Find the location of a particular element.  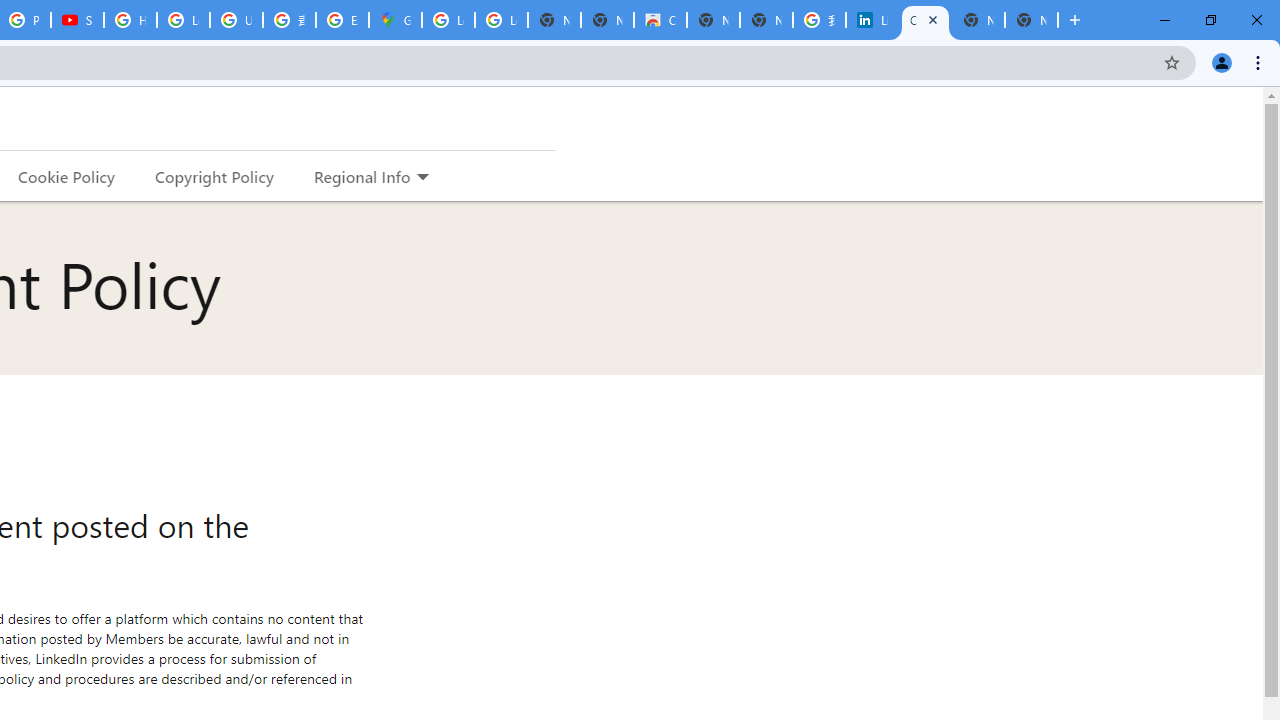

New Tab is located at coordinates (1031, 20).